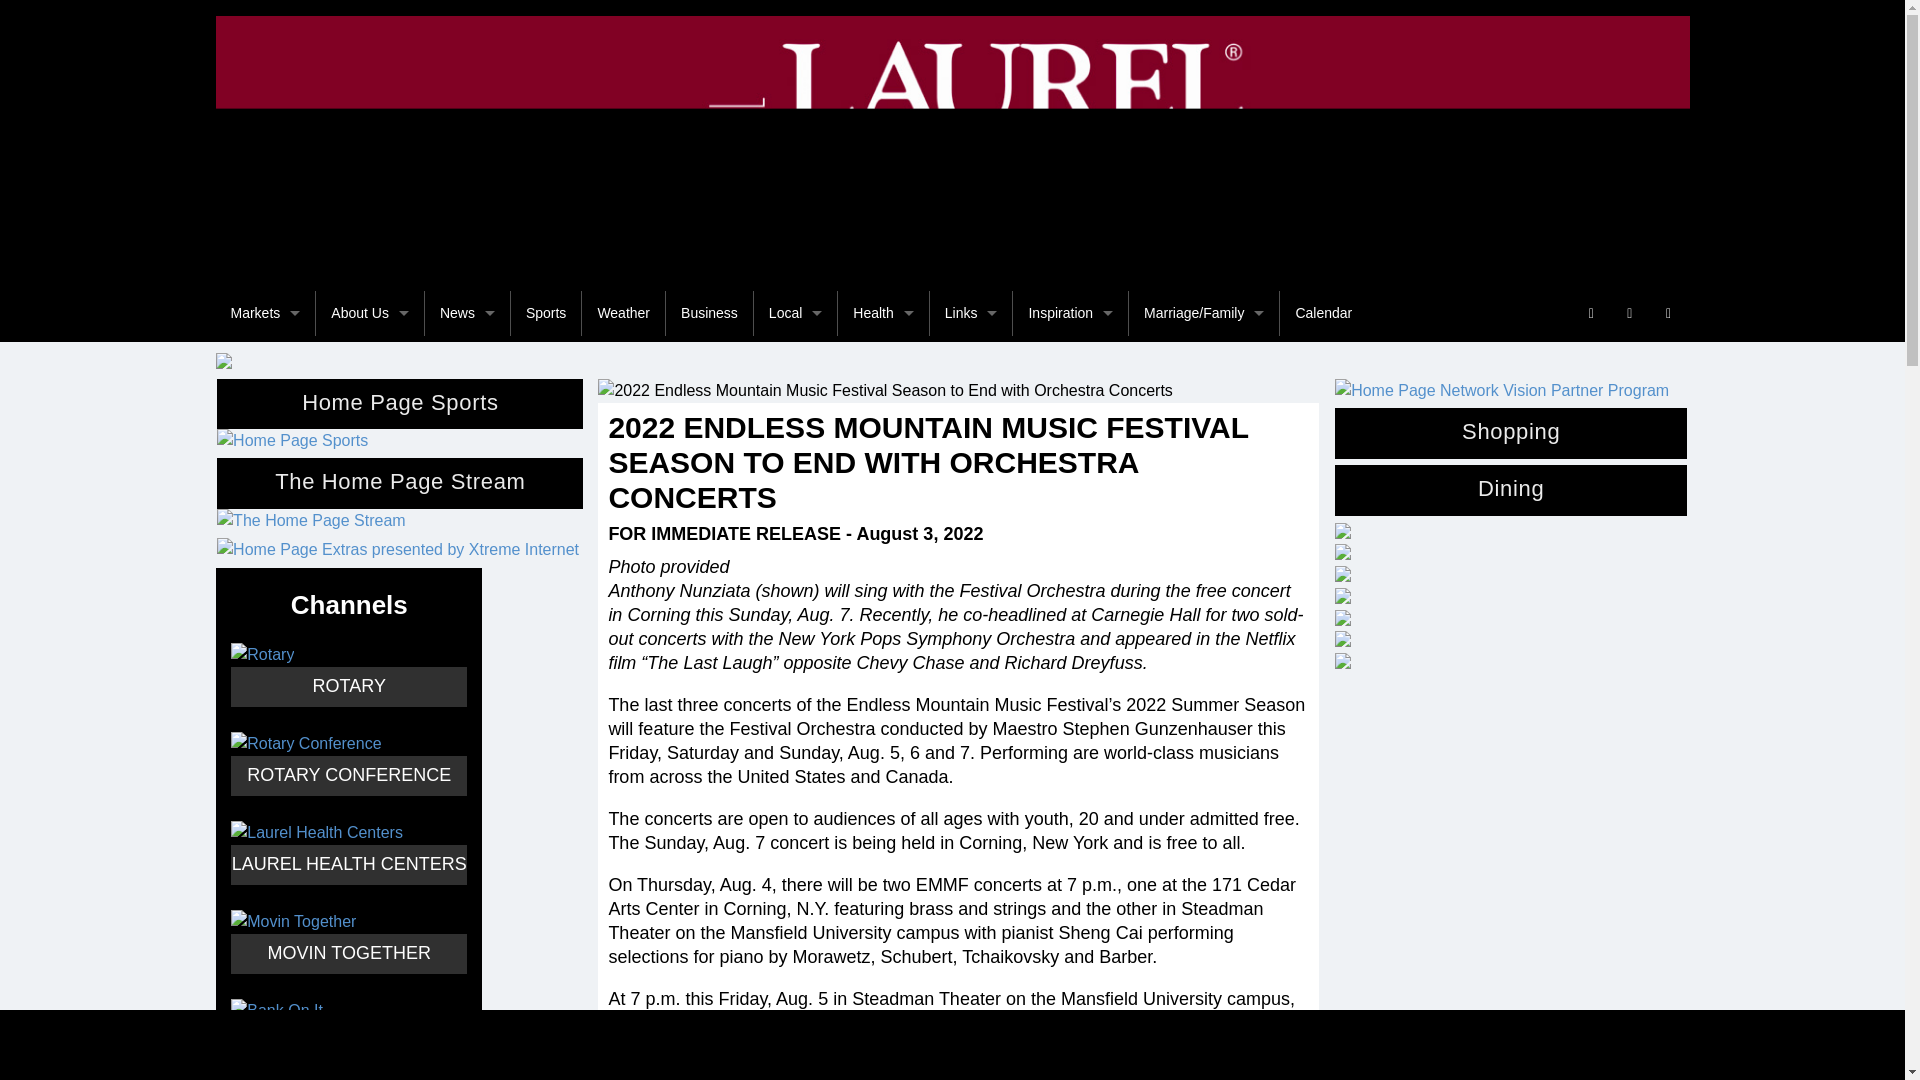  What do you see at coordinates (370, 582) in the screenshot?
I see `Management` at bounding box center [370, 582].